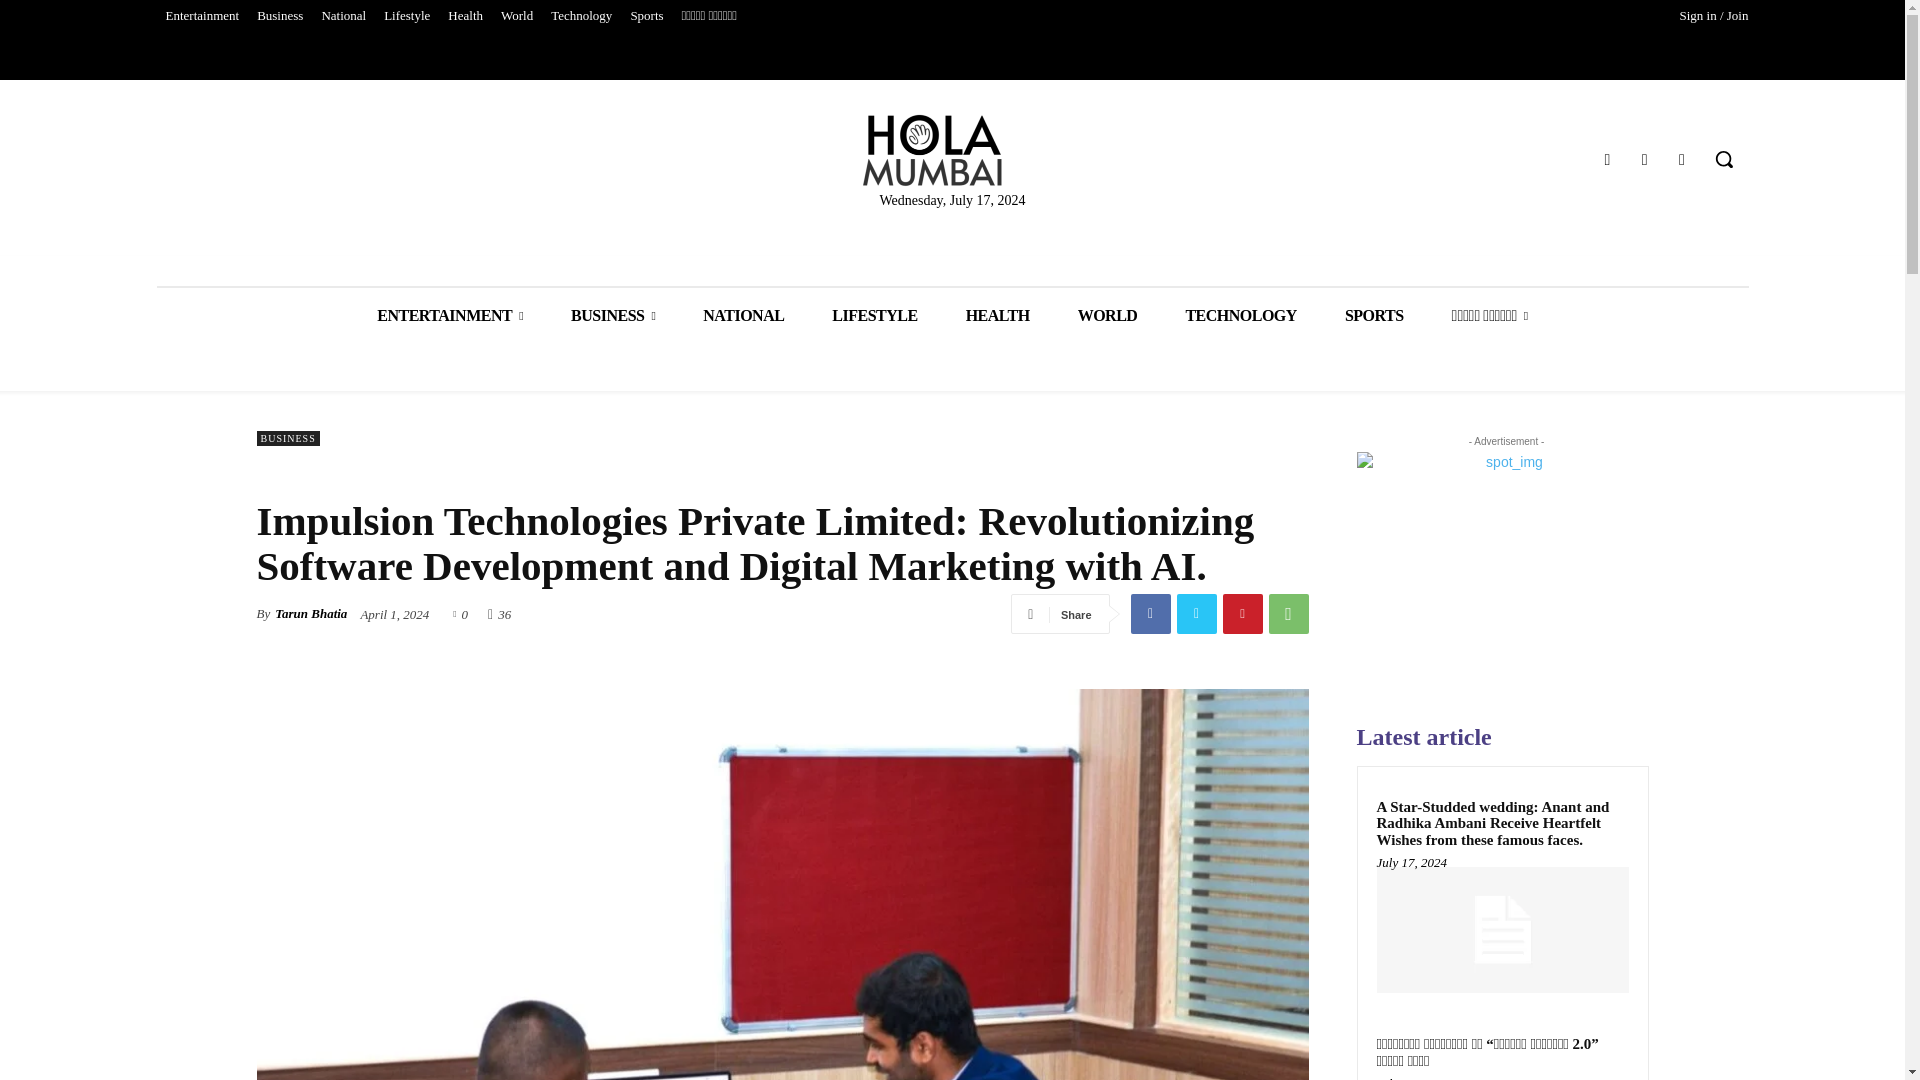  Describe the element at coordinates (1644, 158) in the screenshot. I see `Twitter` at that location.